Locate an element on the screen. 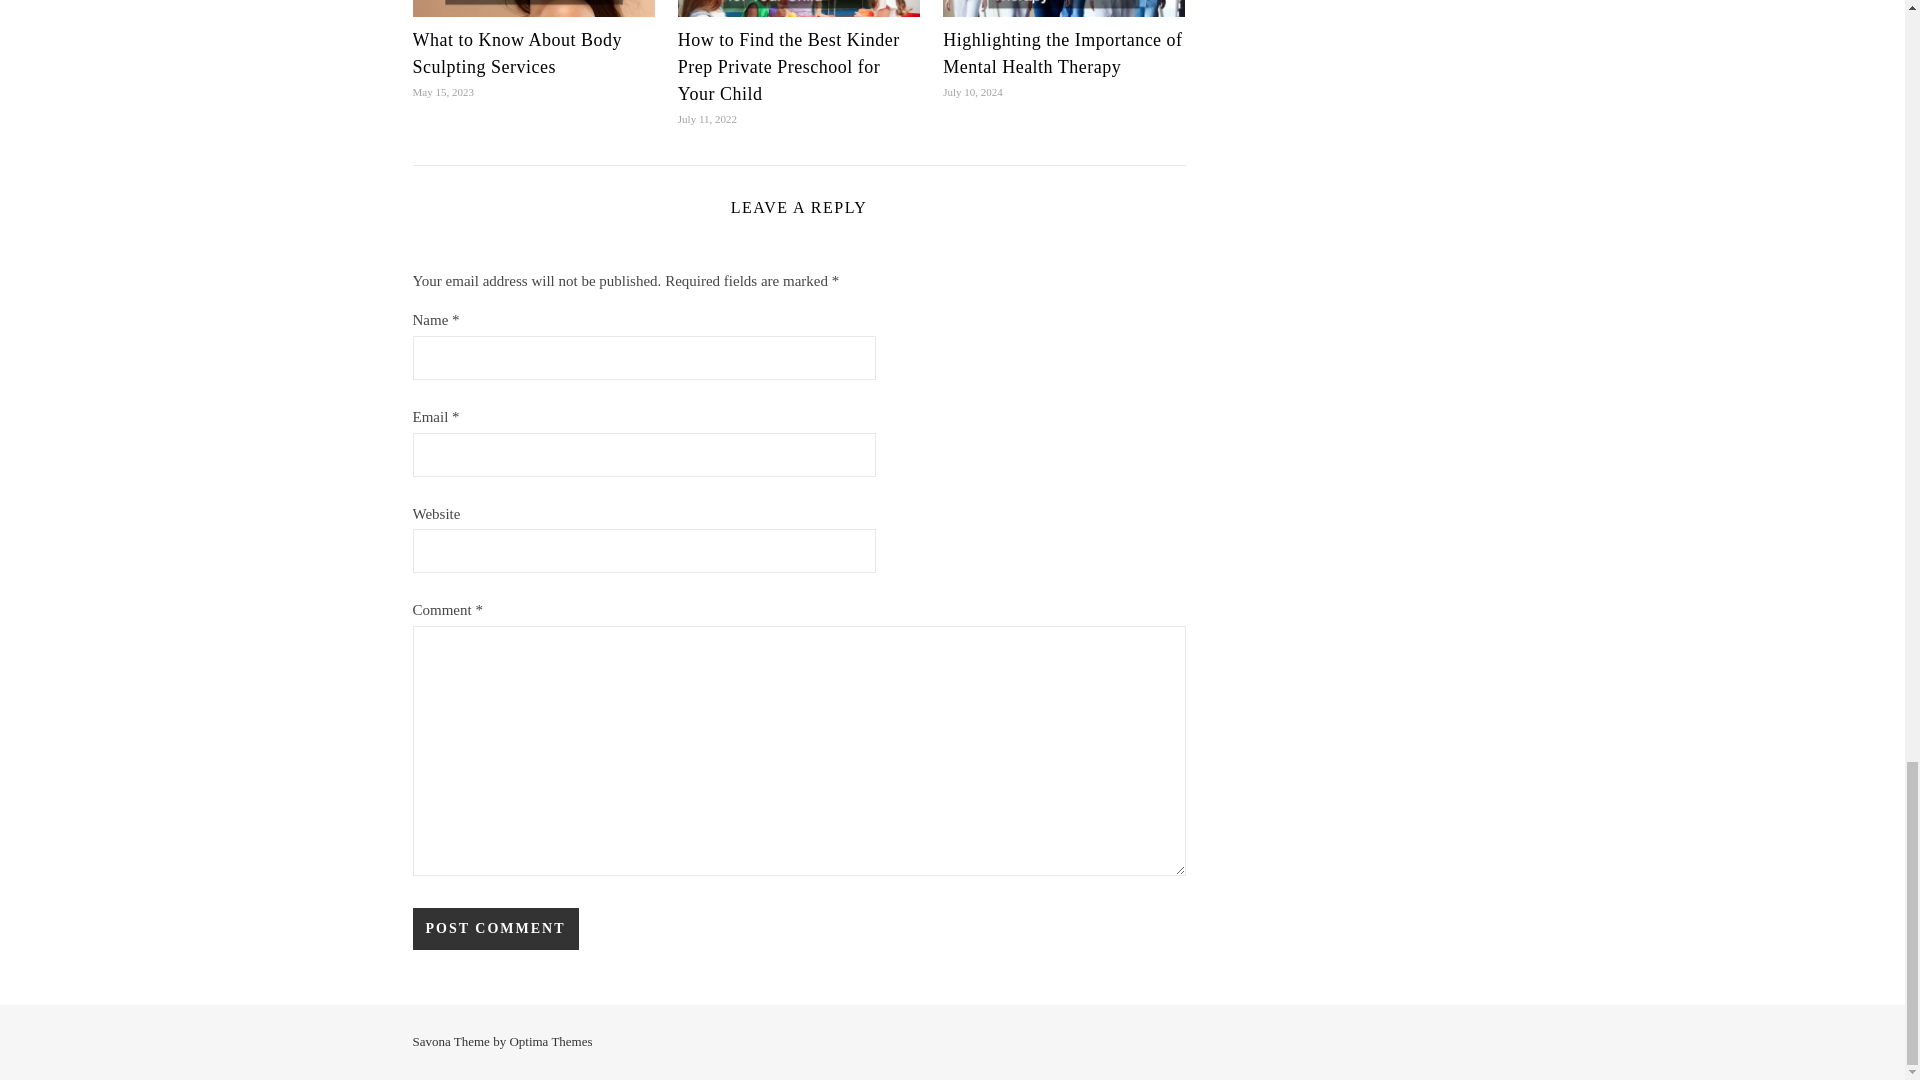 The image size is (1920, 1080). Highlighting the Importance of Mental Health Therapy is located at coordinates (1062, 53).